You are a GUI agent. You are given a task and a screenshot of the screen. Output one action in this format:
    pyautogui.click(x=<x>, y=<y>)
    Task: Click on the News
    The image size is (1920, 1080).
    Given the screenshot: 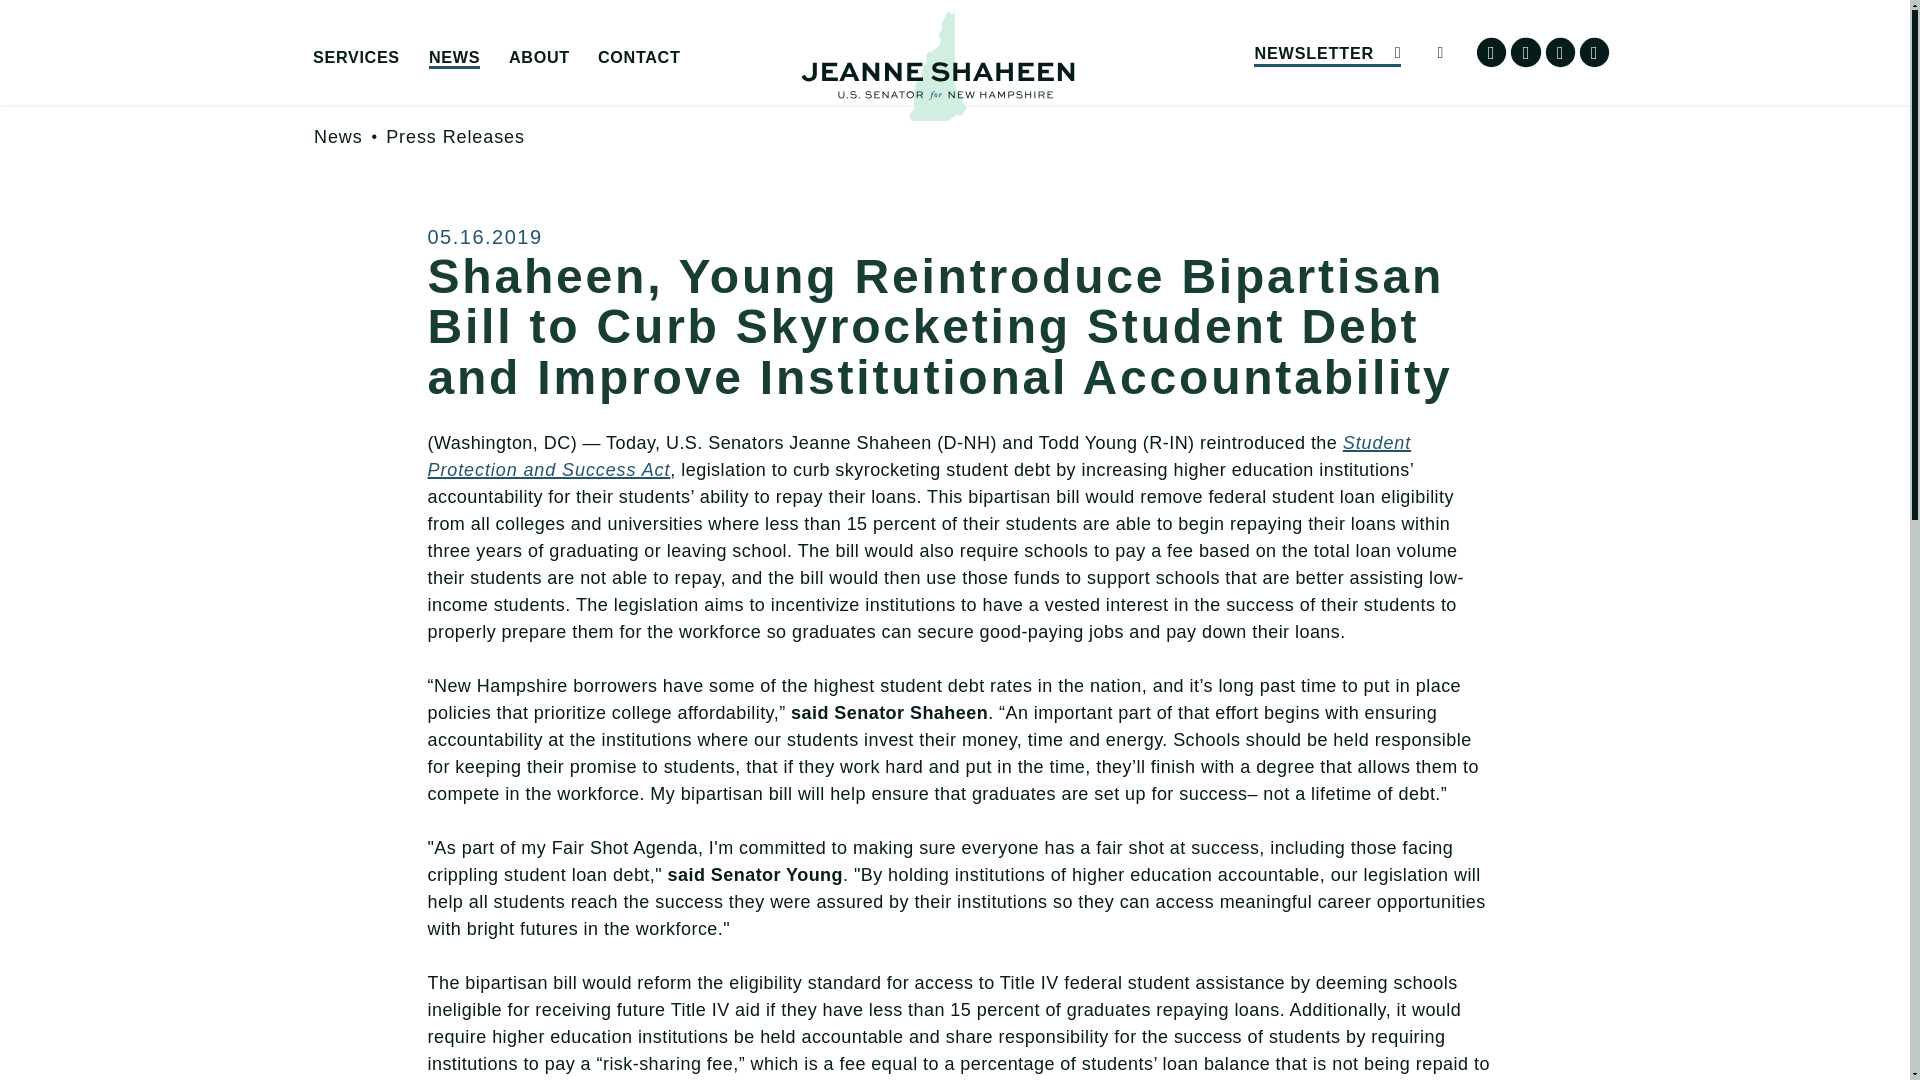 What is the action you would take?
    pyautogui.click(x=338, y=136)
    